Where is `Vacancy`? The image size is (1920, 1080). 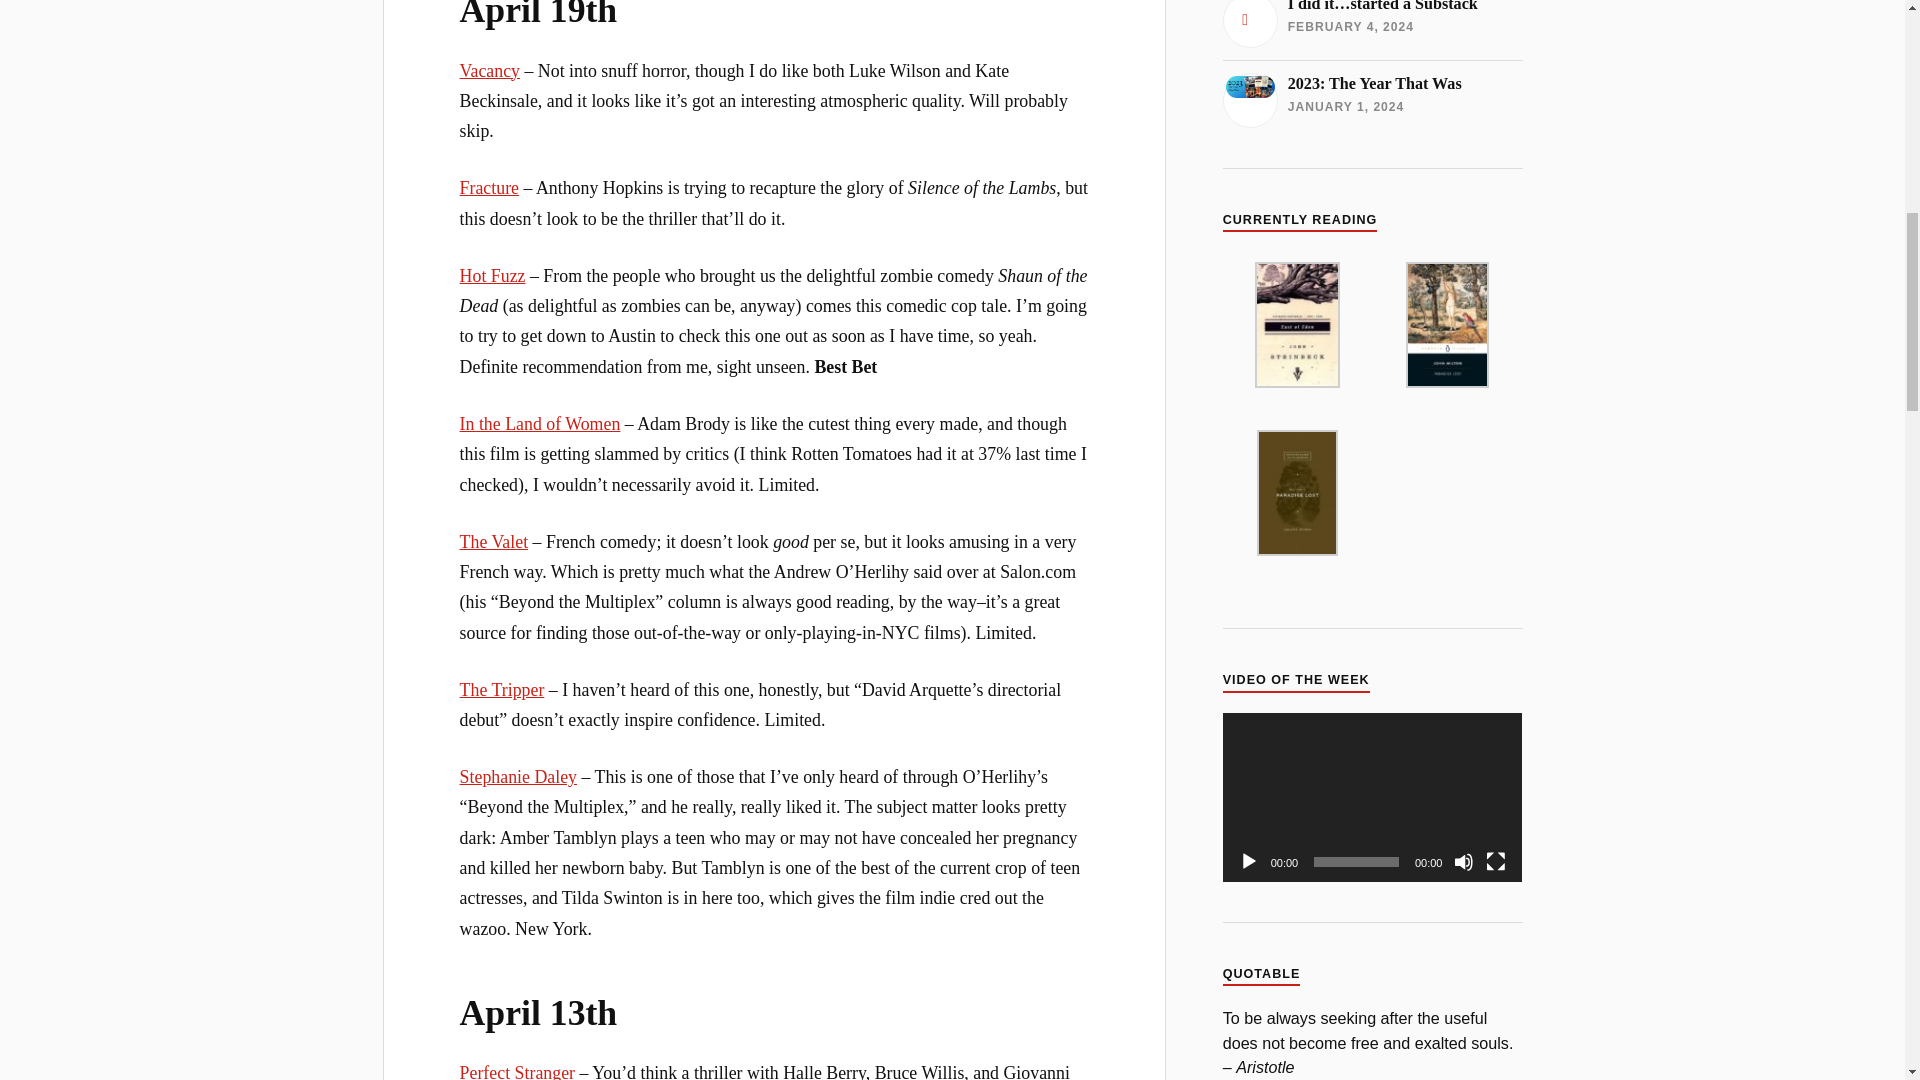 Vacancy is located at coordinates (490, 70).